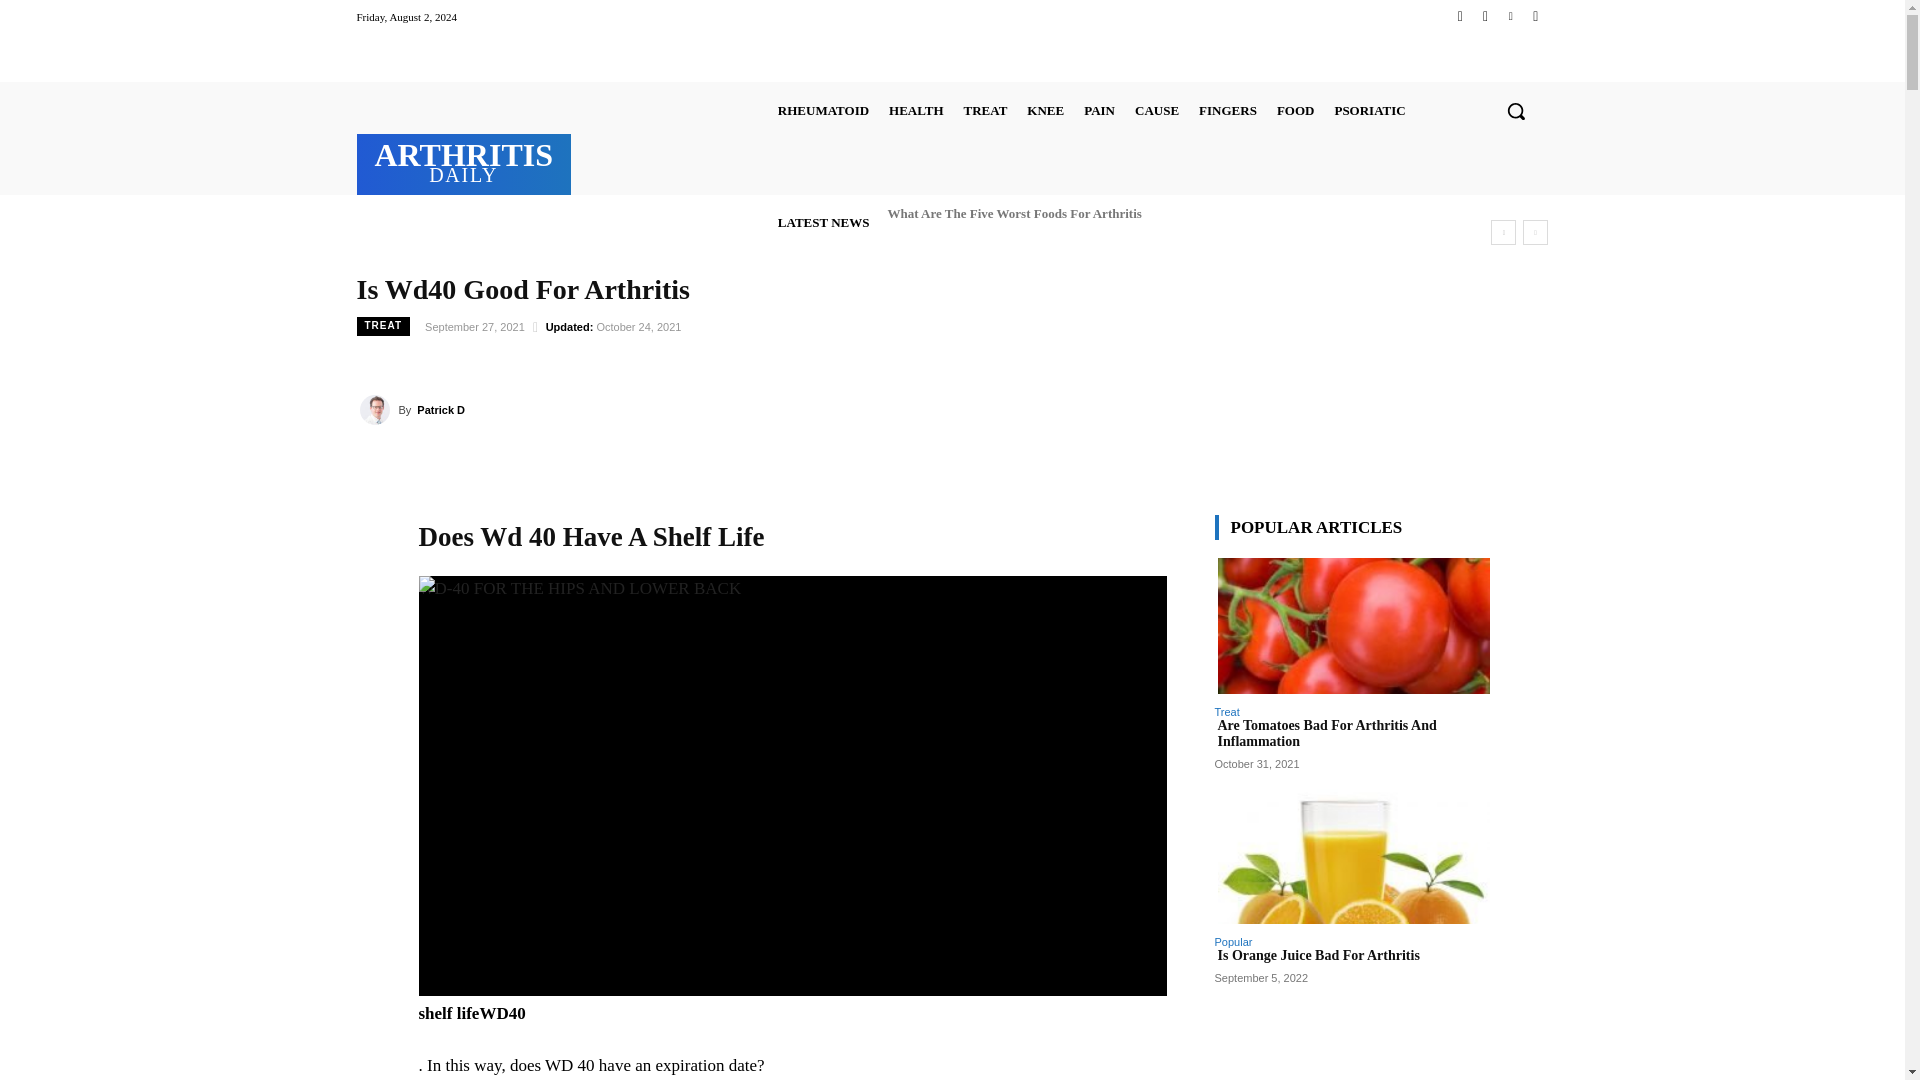 This screenshot has width=1920, height=1080. Describe the element at coordinates (1460, 16) in the screenshot. I see `Facebook` at that location.